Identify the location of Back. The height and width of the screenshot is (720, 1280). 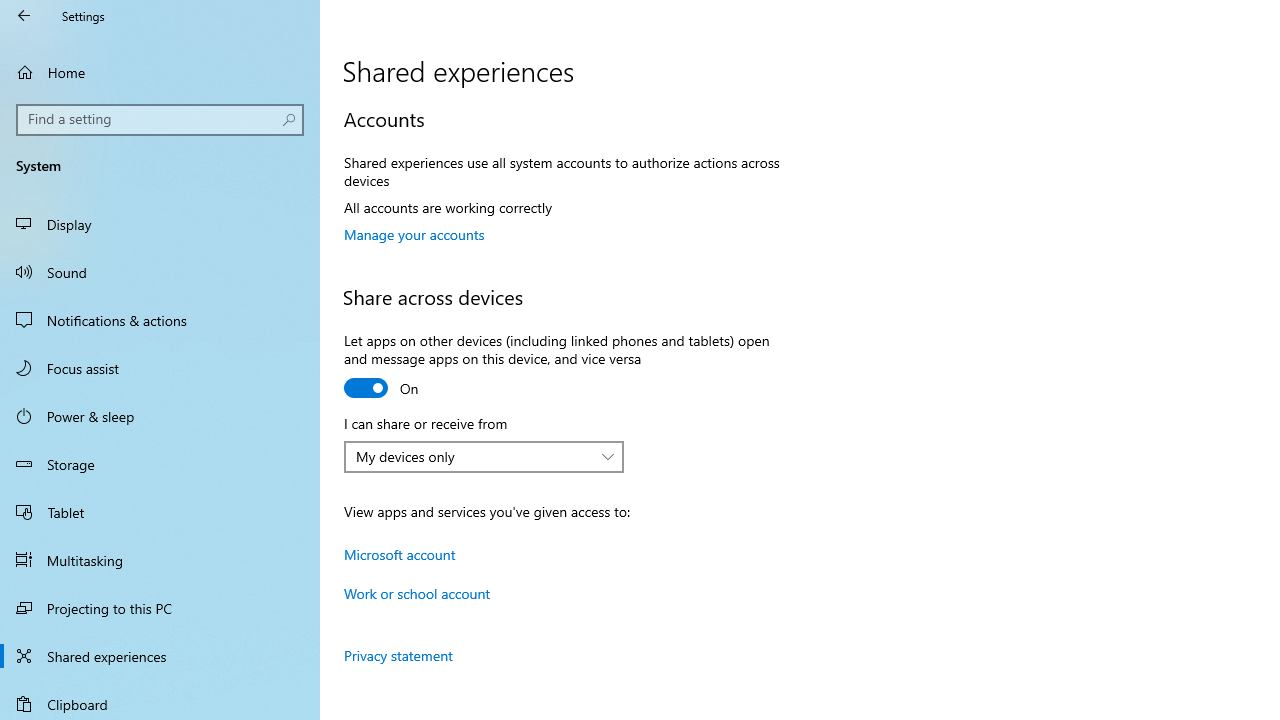
(24, 16).